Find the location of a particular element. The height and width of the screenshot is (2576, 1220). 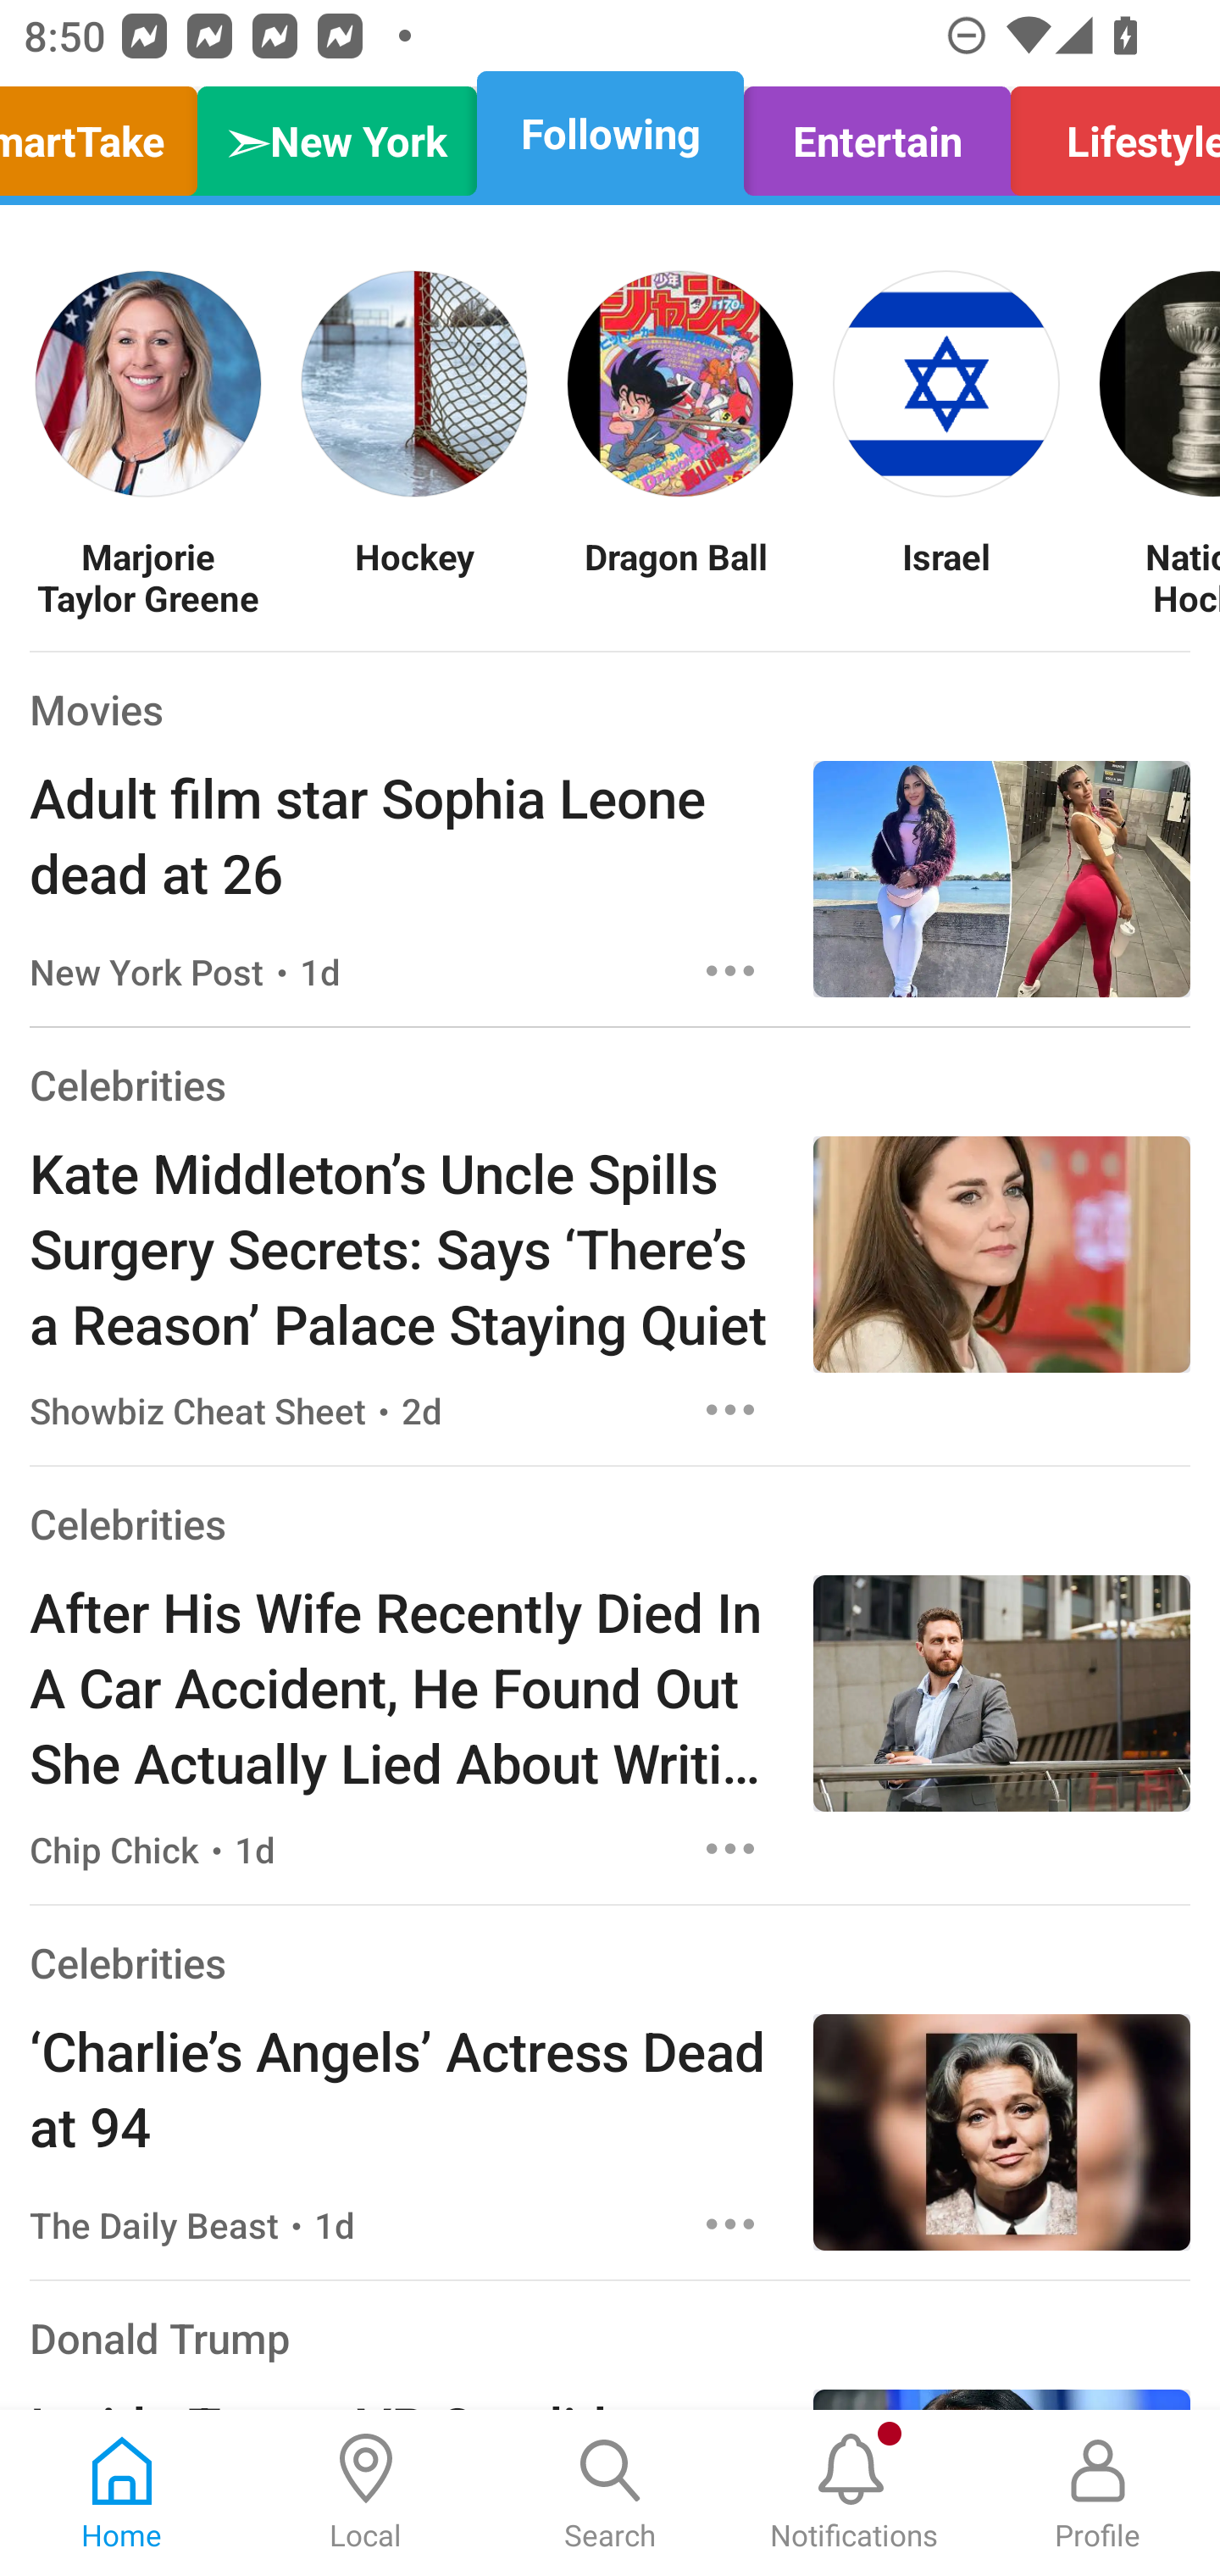

Donald Trump is located at coordinates (160, 2337).